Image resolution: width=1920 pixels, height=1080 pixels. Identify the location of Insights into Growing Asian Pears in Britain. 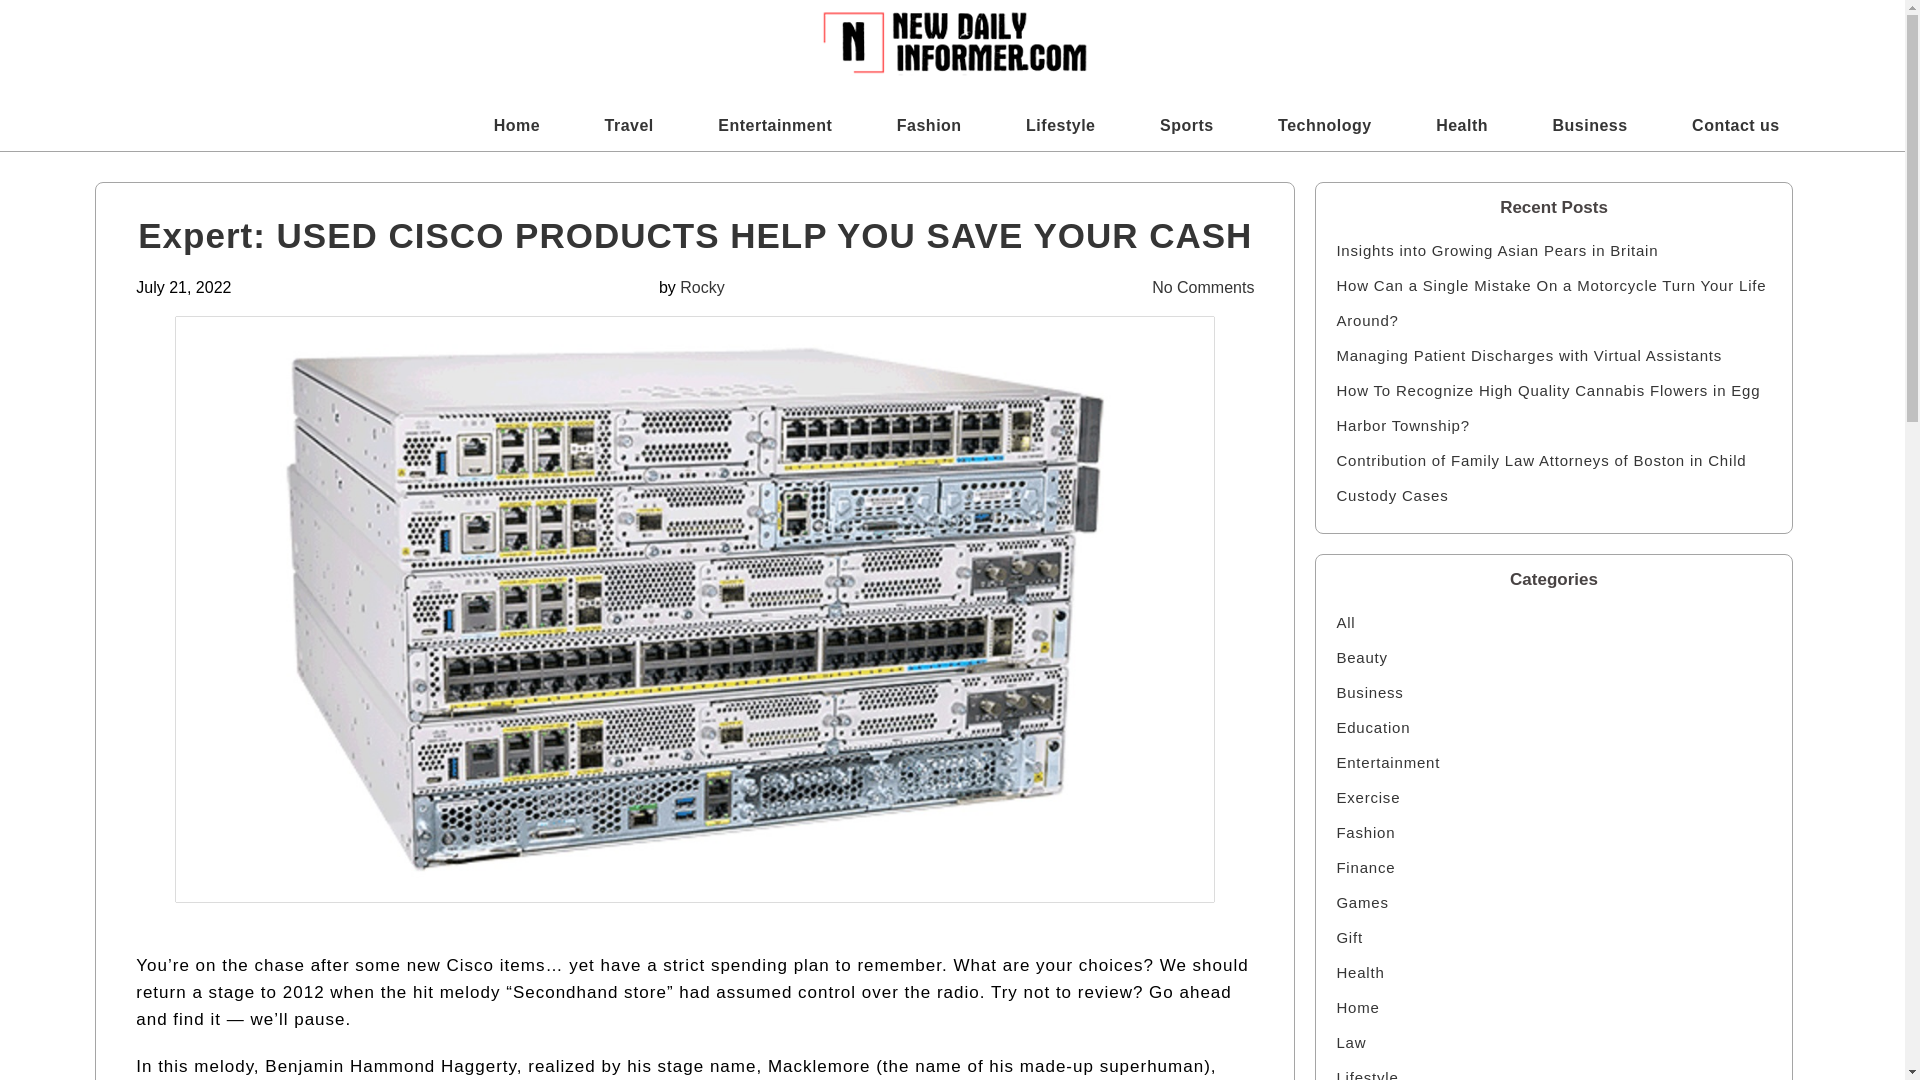
(1553, 250).